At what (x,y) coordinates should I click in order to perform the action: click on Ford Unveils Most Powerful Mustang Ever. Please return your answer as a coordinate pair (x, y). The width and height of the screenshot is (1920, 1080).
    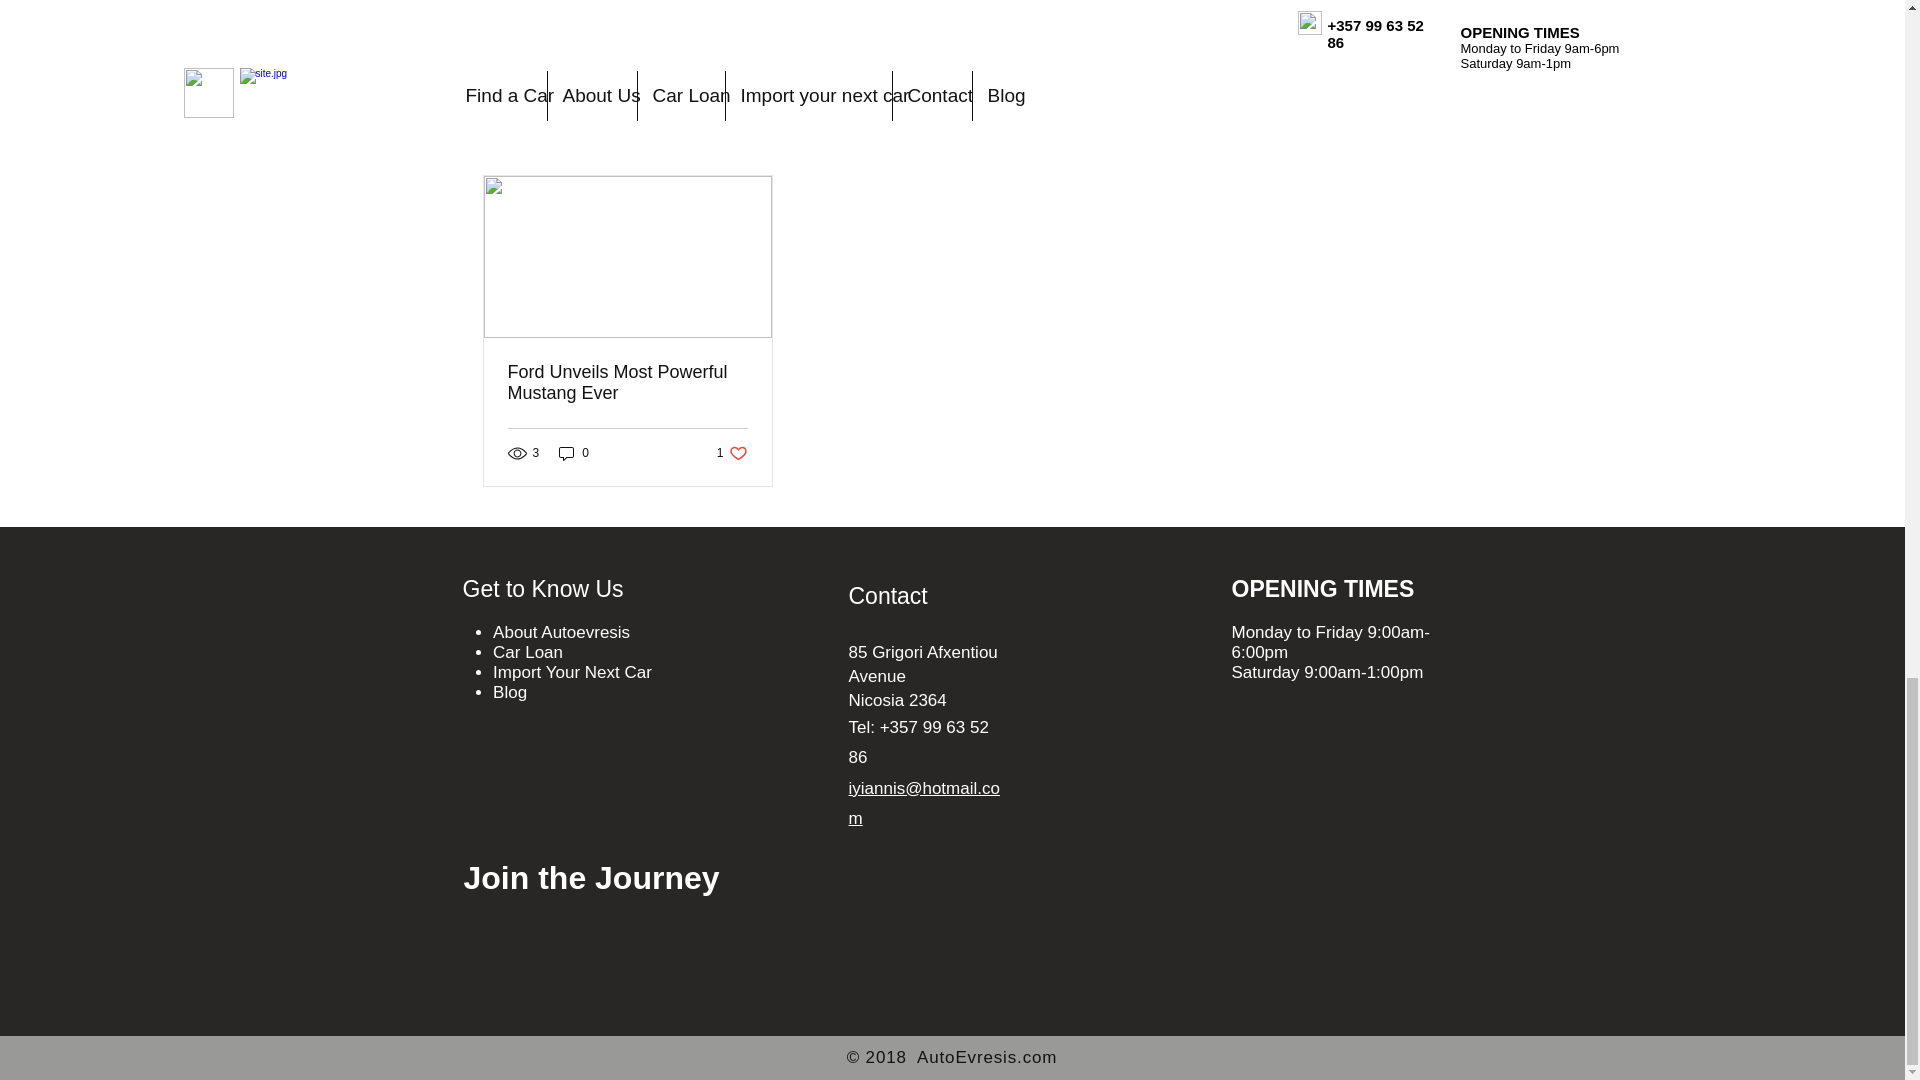
    Looking at the image, I should click on (628, 382).